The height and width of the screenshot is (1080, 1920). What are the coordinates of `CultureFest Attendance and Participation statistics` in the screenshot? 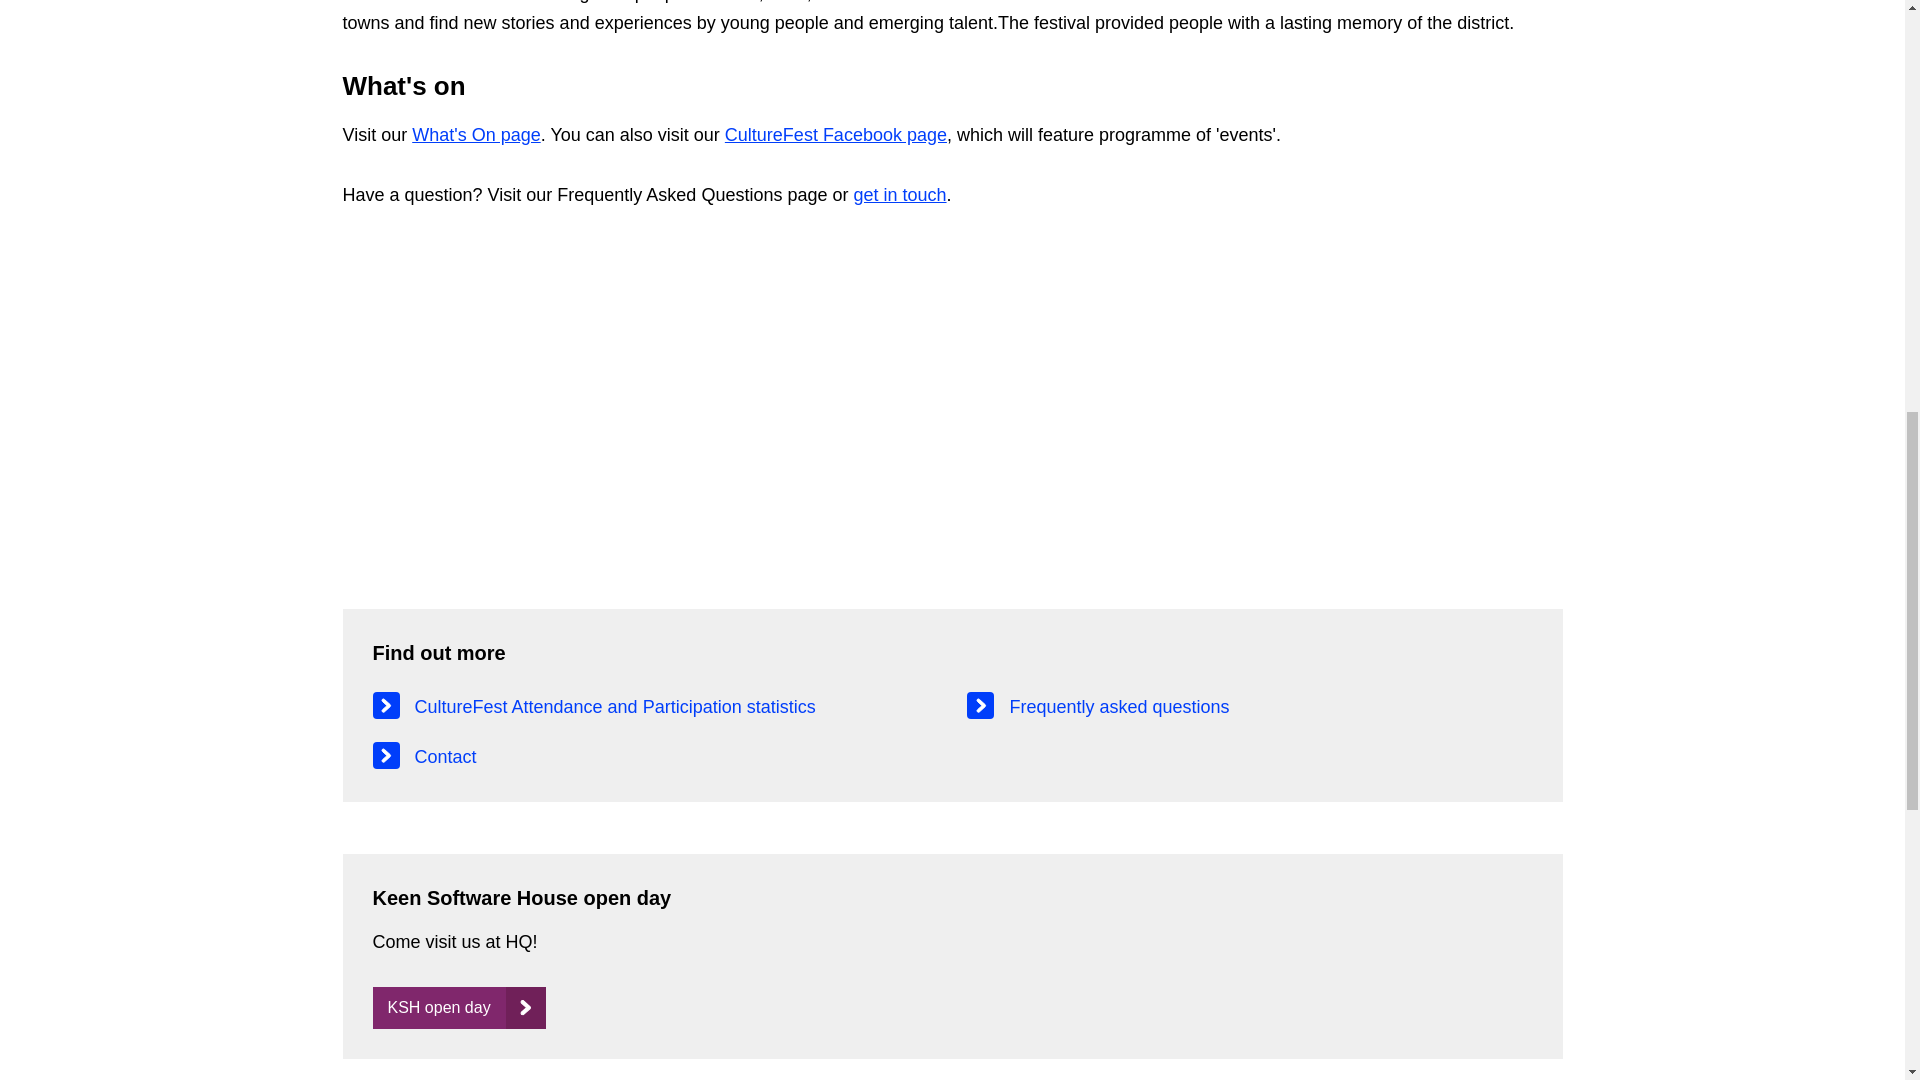 It's located at (654, 707).